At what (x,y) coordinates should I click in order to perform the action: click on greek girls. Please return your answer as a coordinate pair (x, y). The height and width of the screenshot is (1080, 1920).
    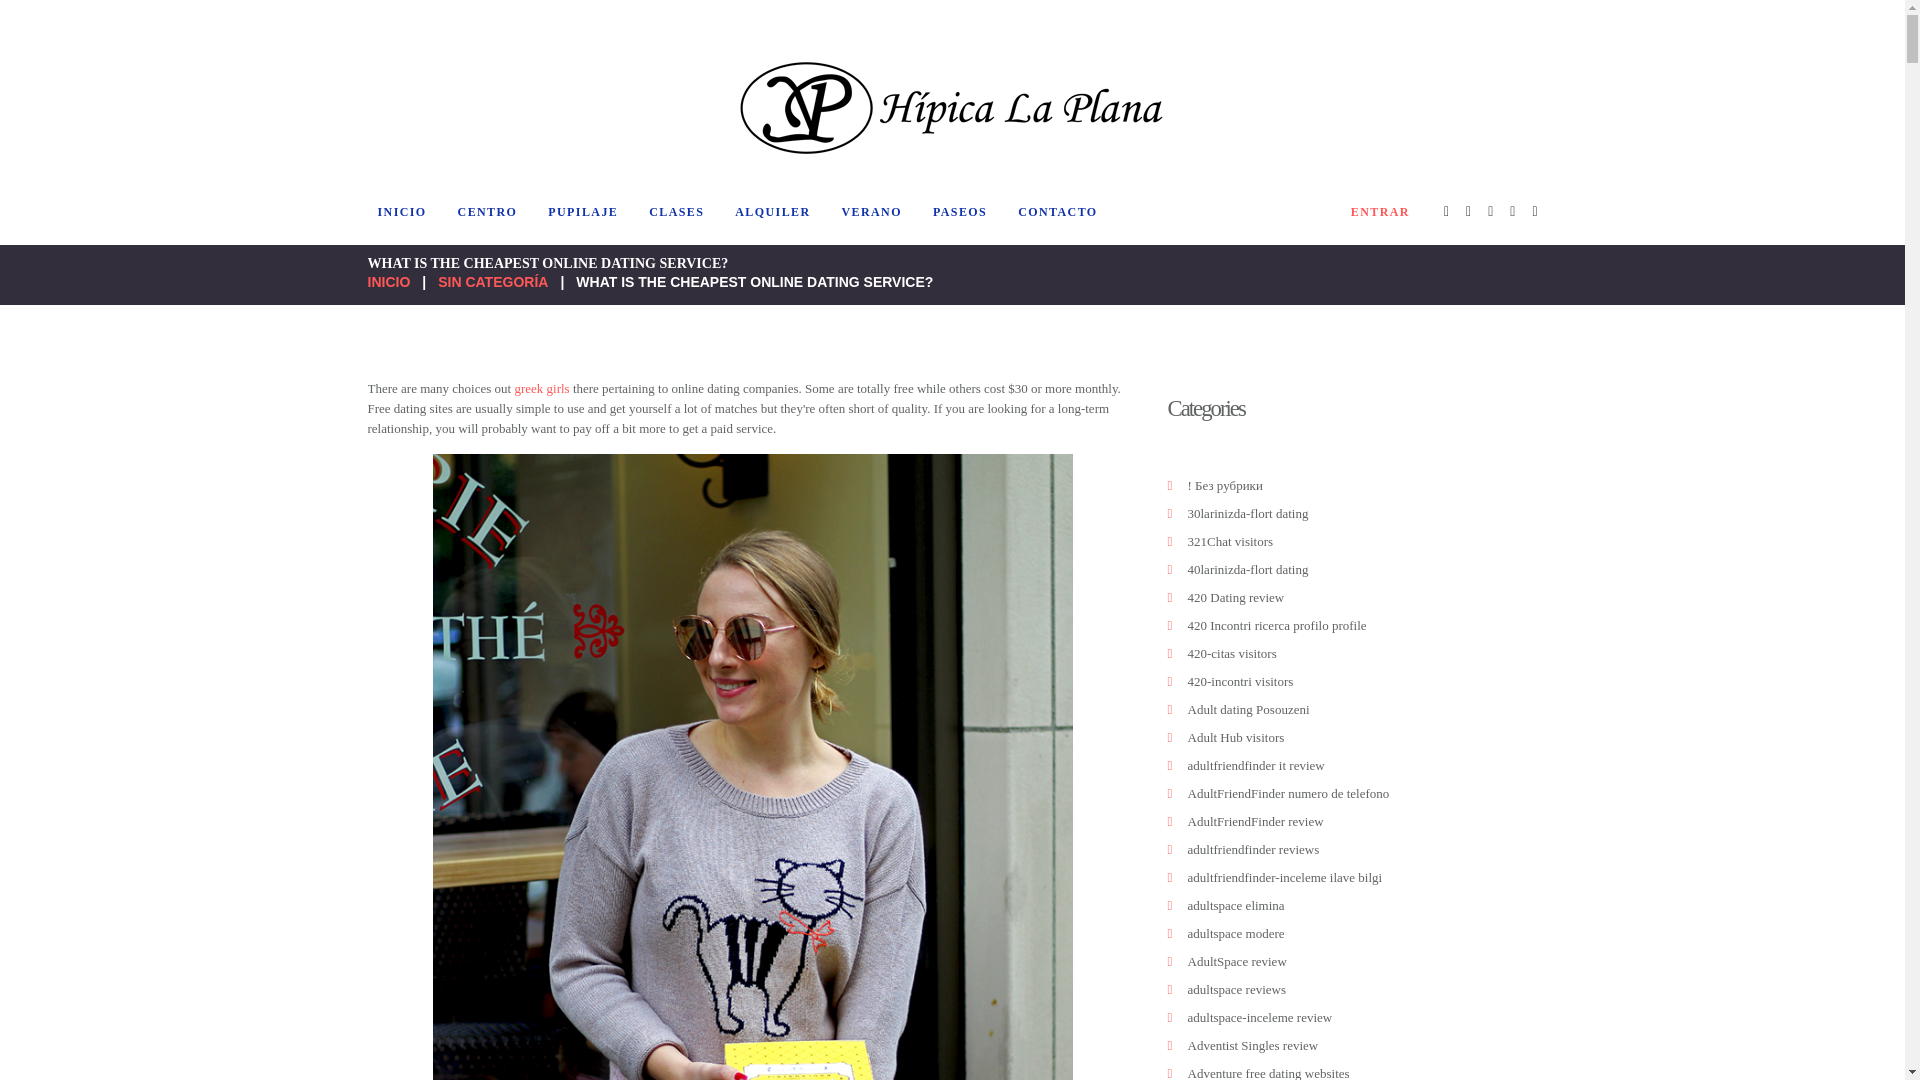
    Looking at the image, I should click on (541, 388).